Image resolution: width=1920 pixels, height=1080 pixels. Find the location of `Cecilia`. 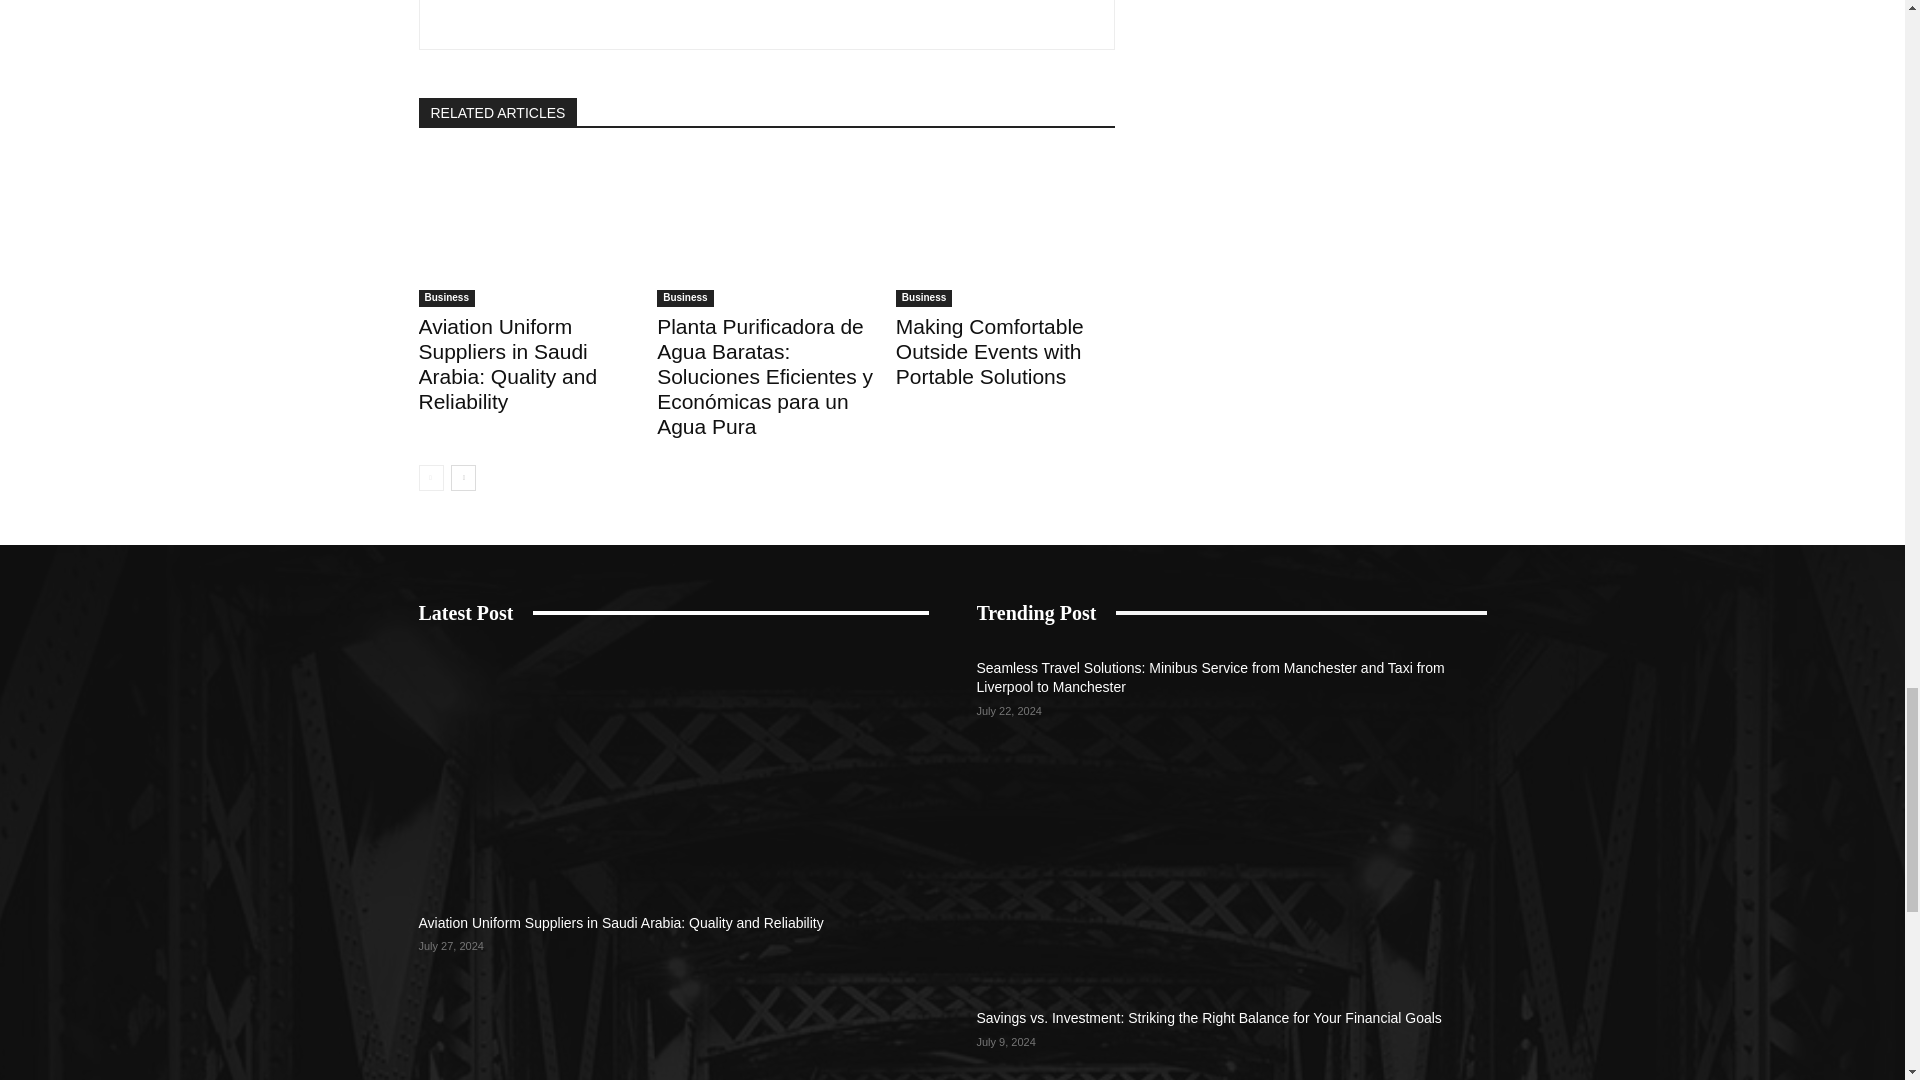

Cecilia is located at coordinates (498, 14).